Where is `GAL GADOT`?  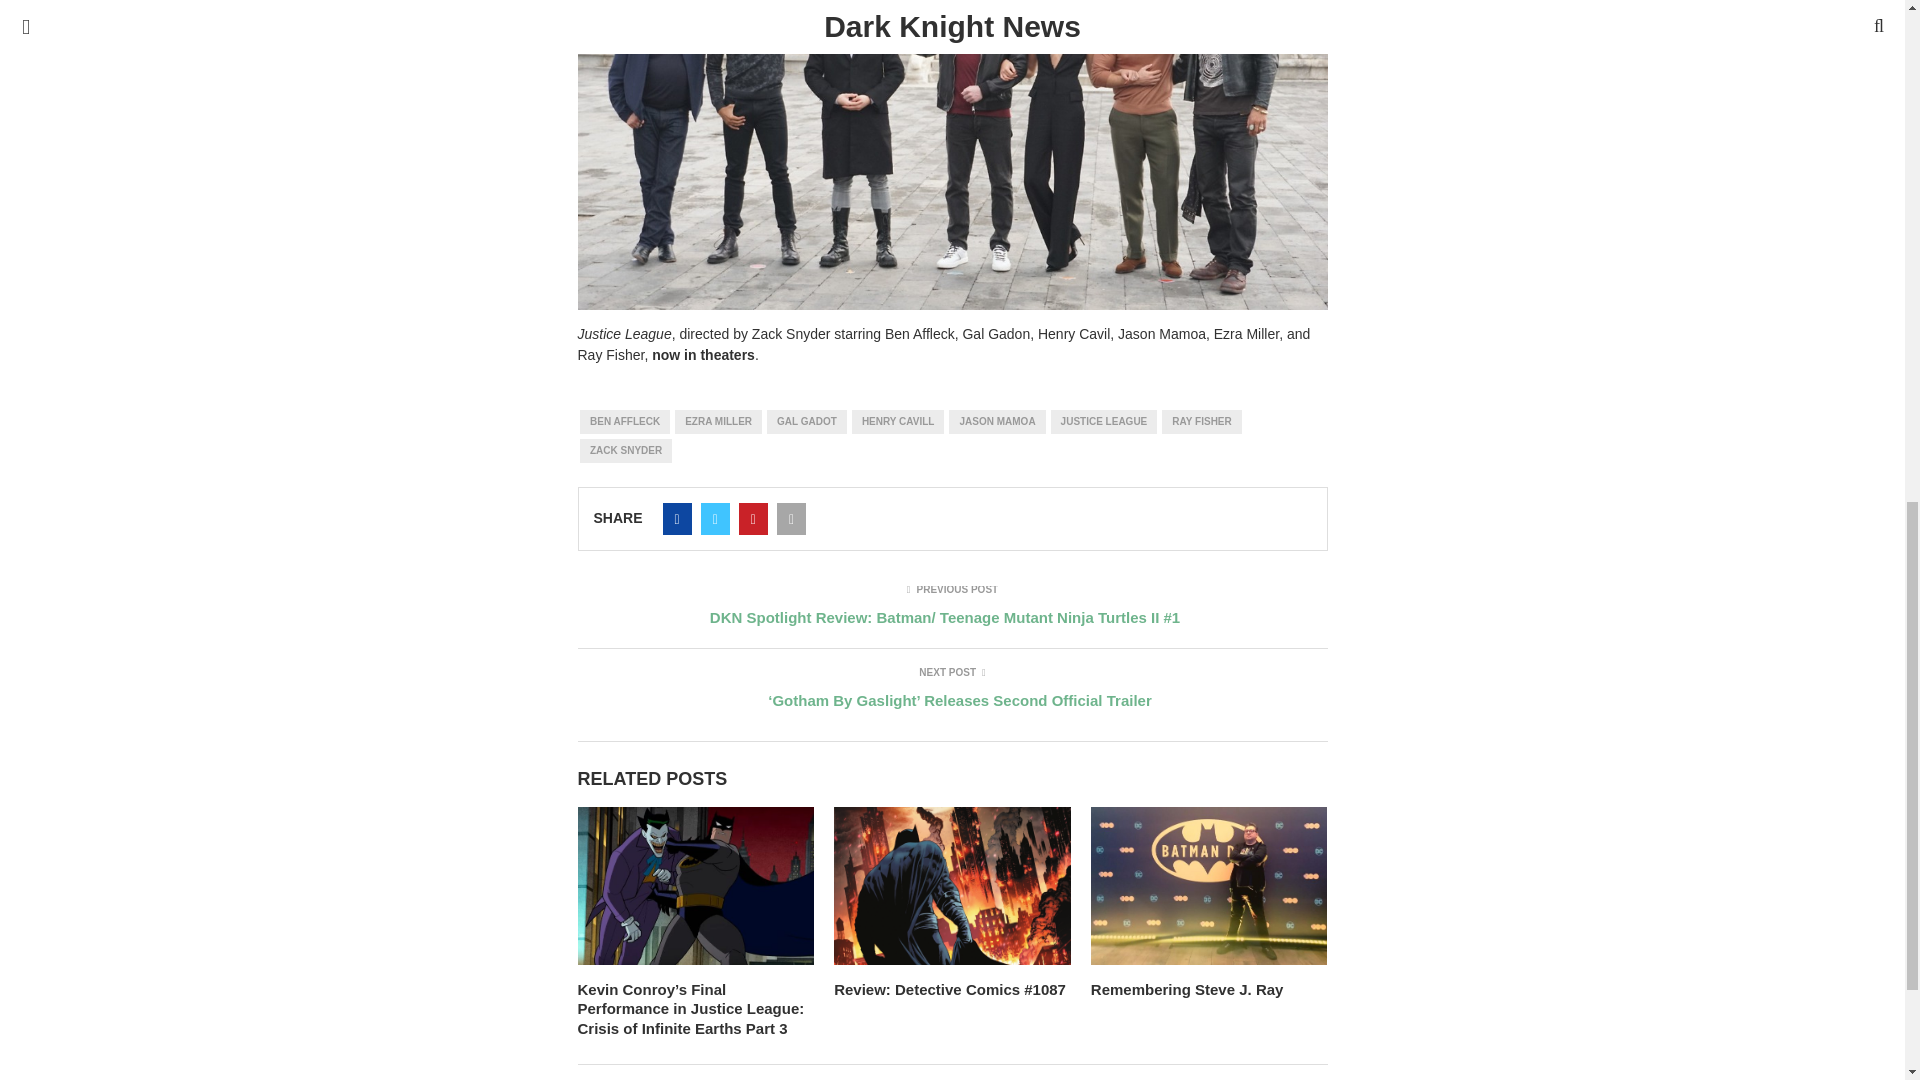 GAL GADOT is located at coordinates (806, 422).